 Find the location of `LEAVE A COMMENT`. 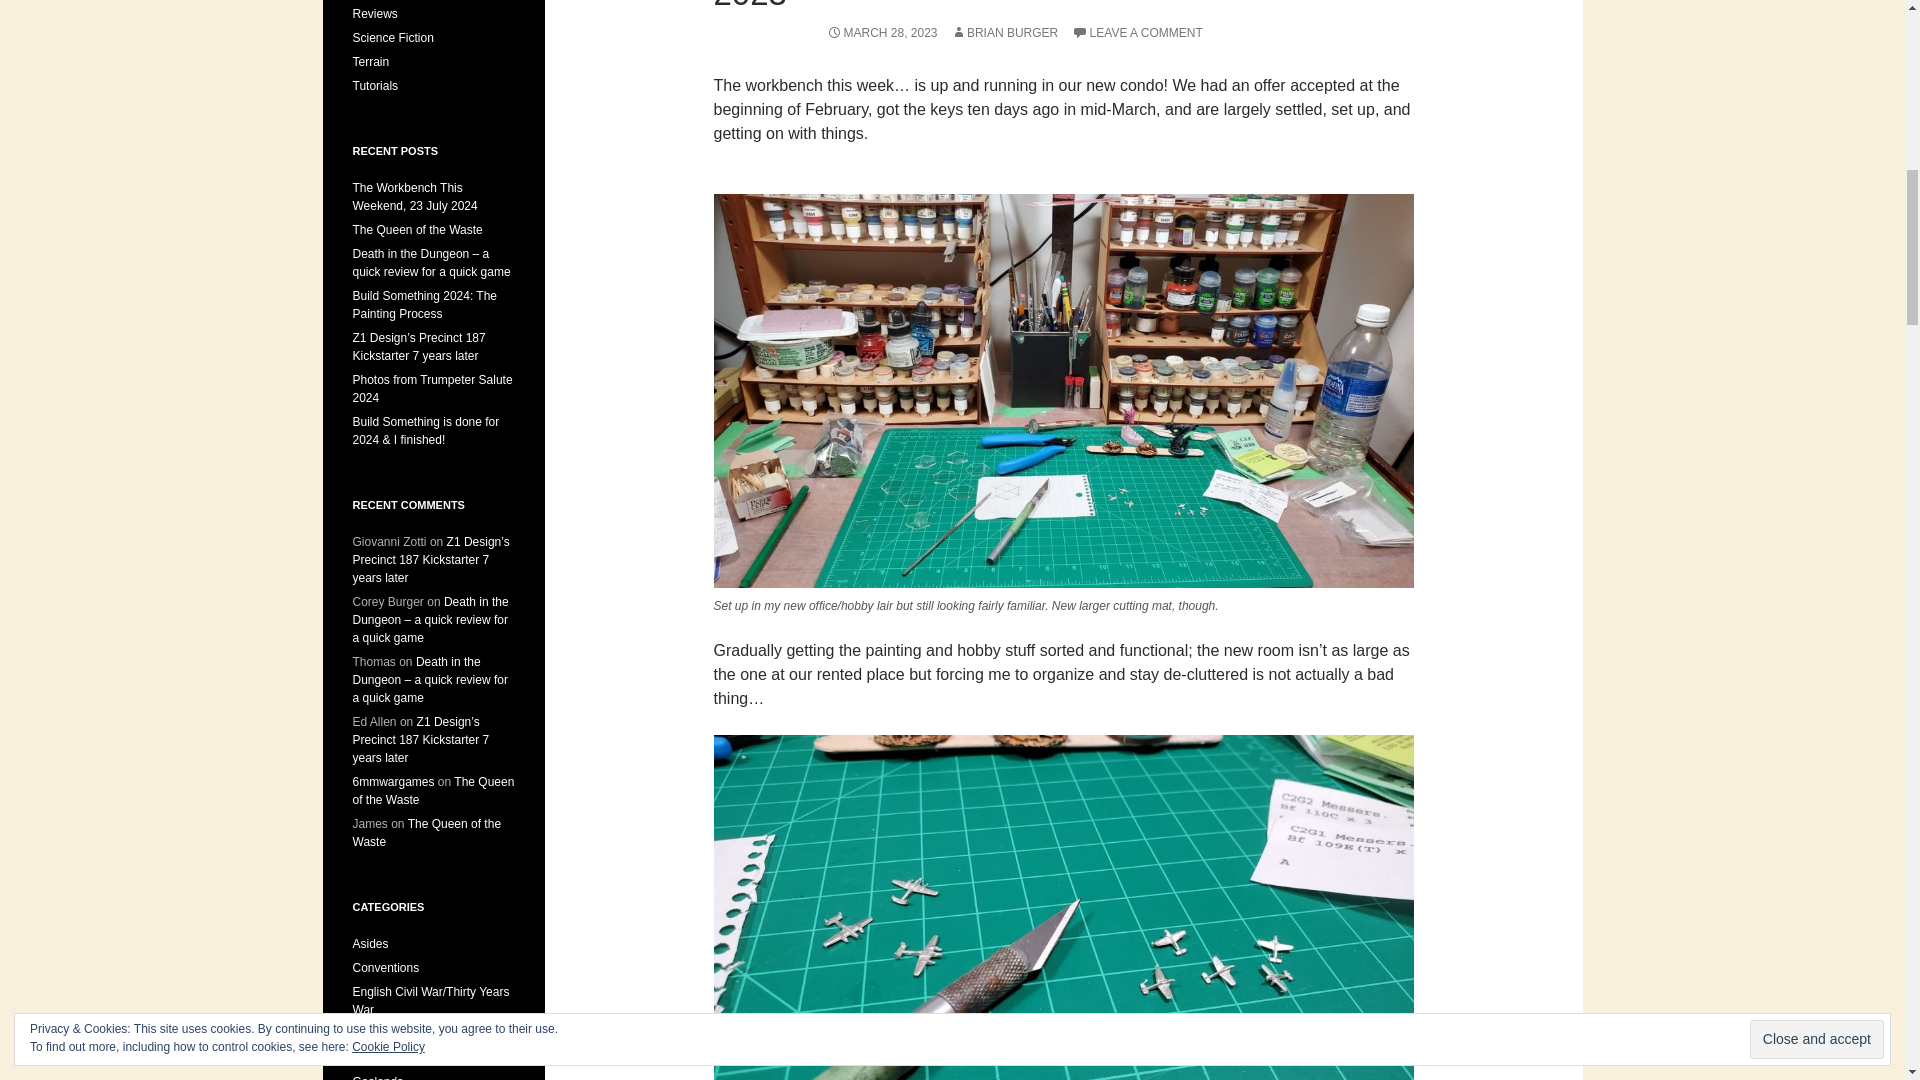

LEAVE A COMMENT is located at coordinates (1137, 32).